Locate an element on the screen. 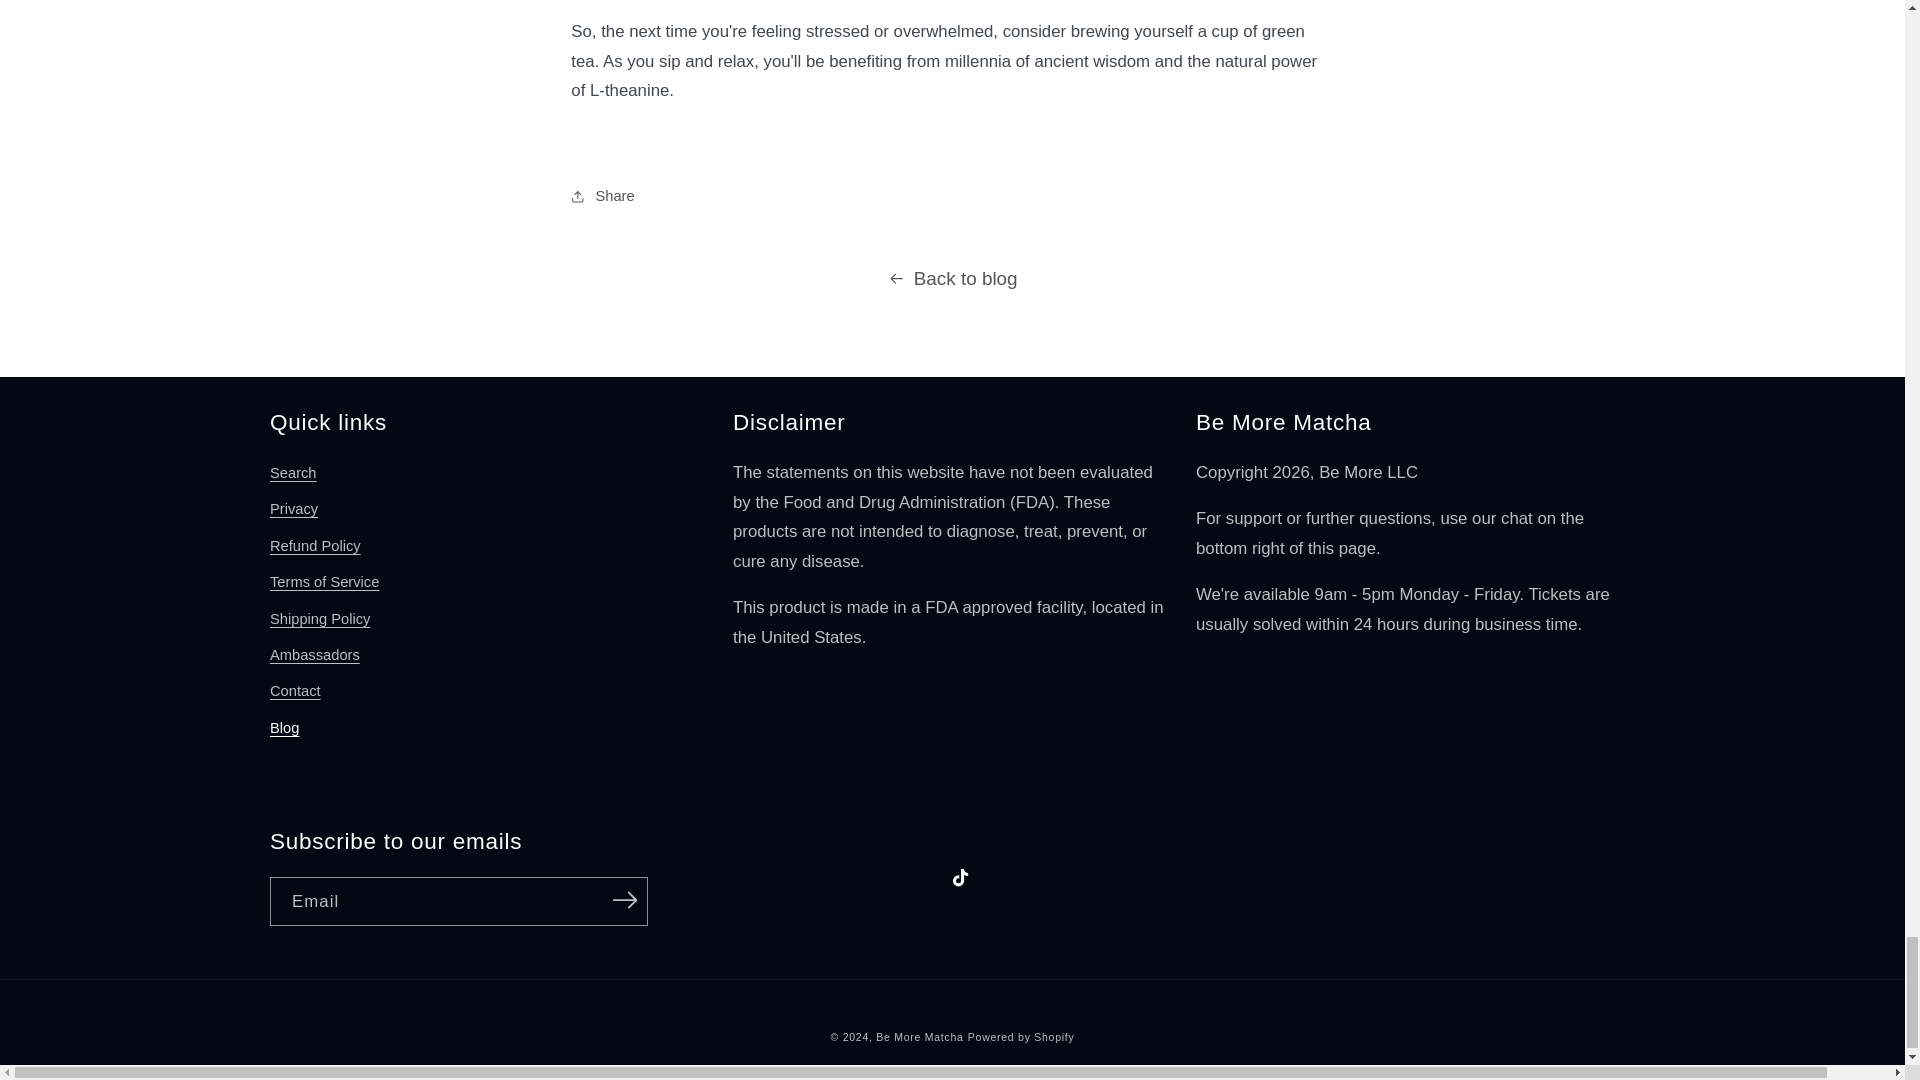 The height and width of the screenshot is (1080, 1920). Shipping Policy is located at coordinates (320, 618).